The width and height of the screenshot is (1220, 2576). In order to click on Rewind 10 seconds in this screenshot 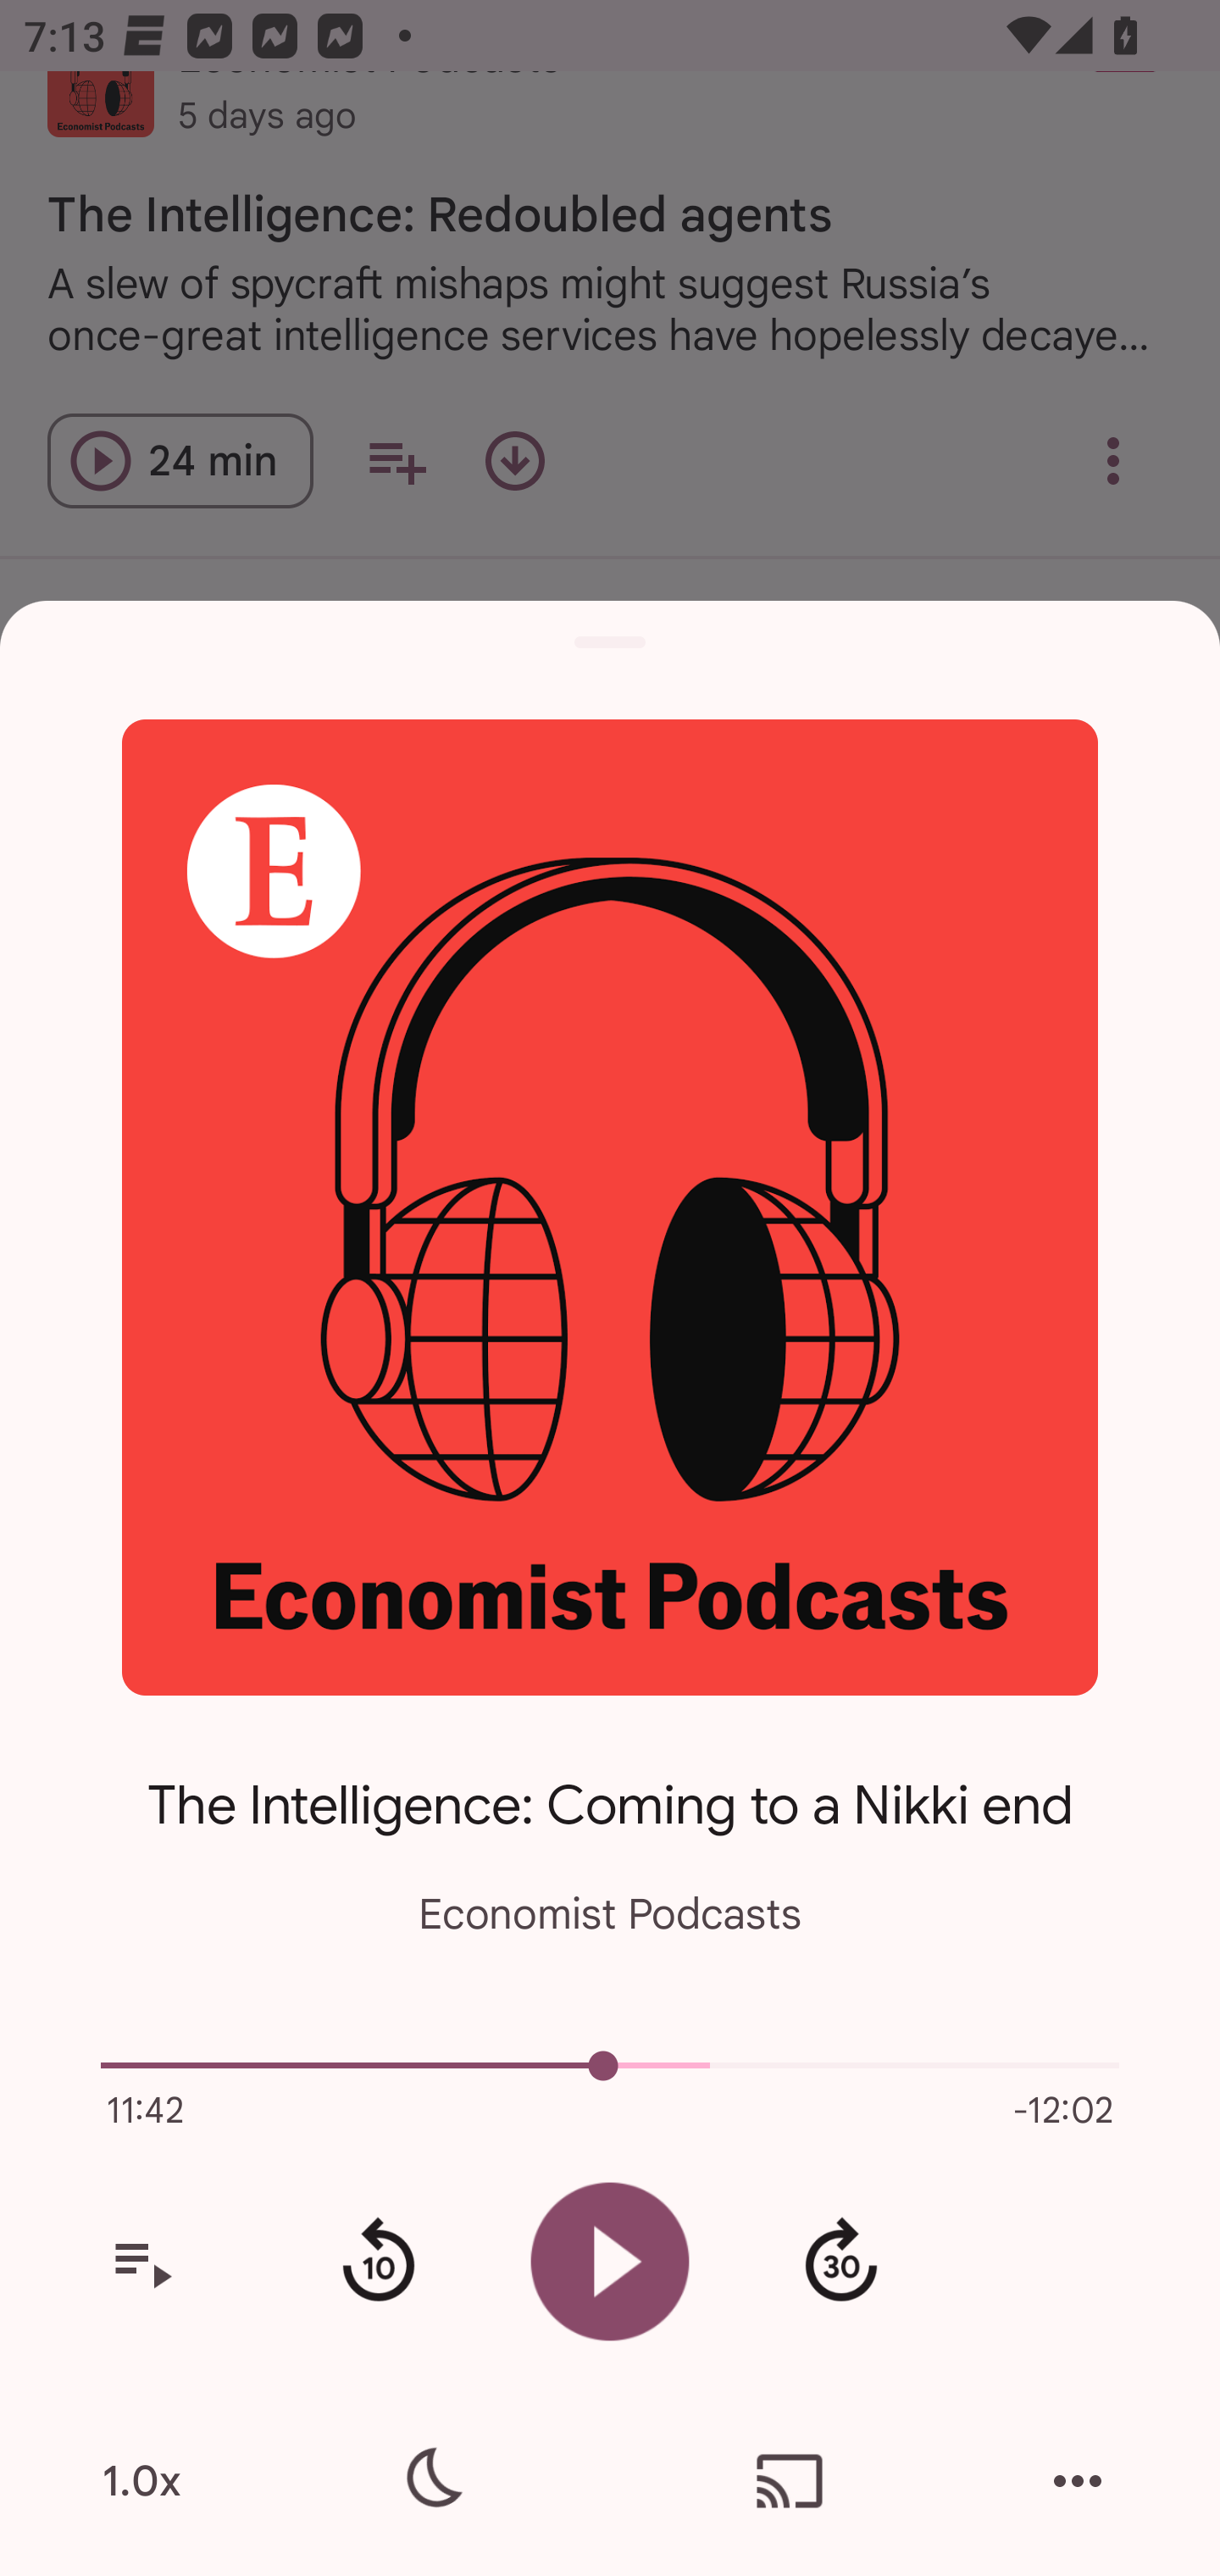, I will do `click(378, 2262)`.